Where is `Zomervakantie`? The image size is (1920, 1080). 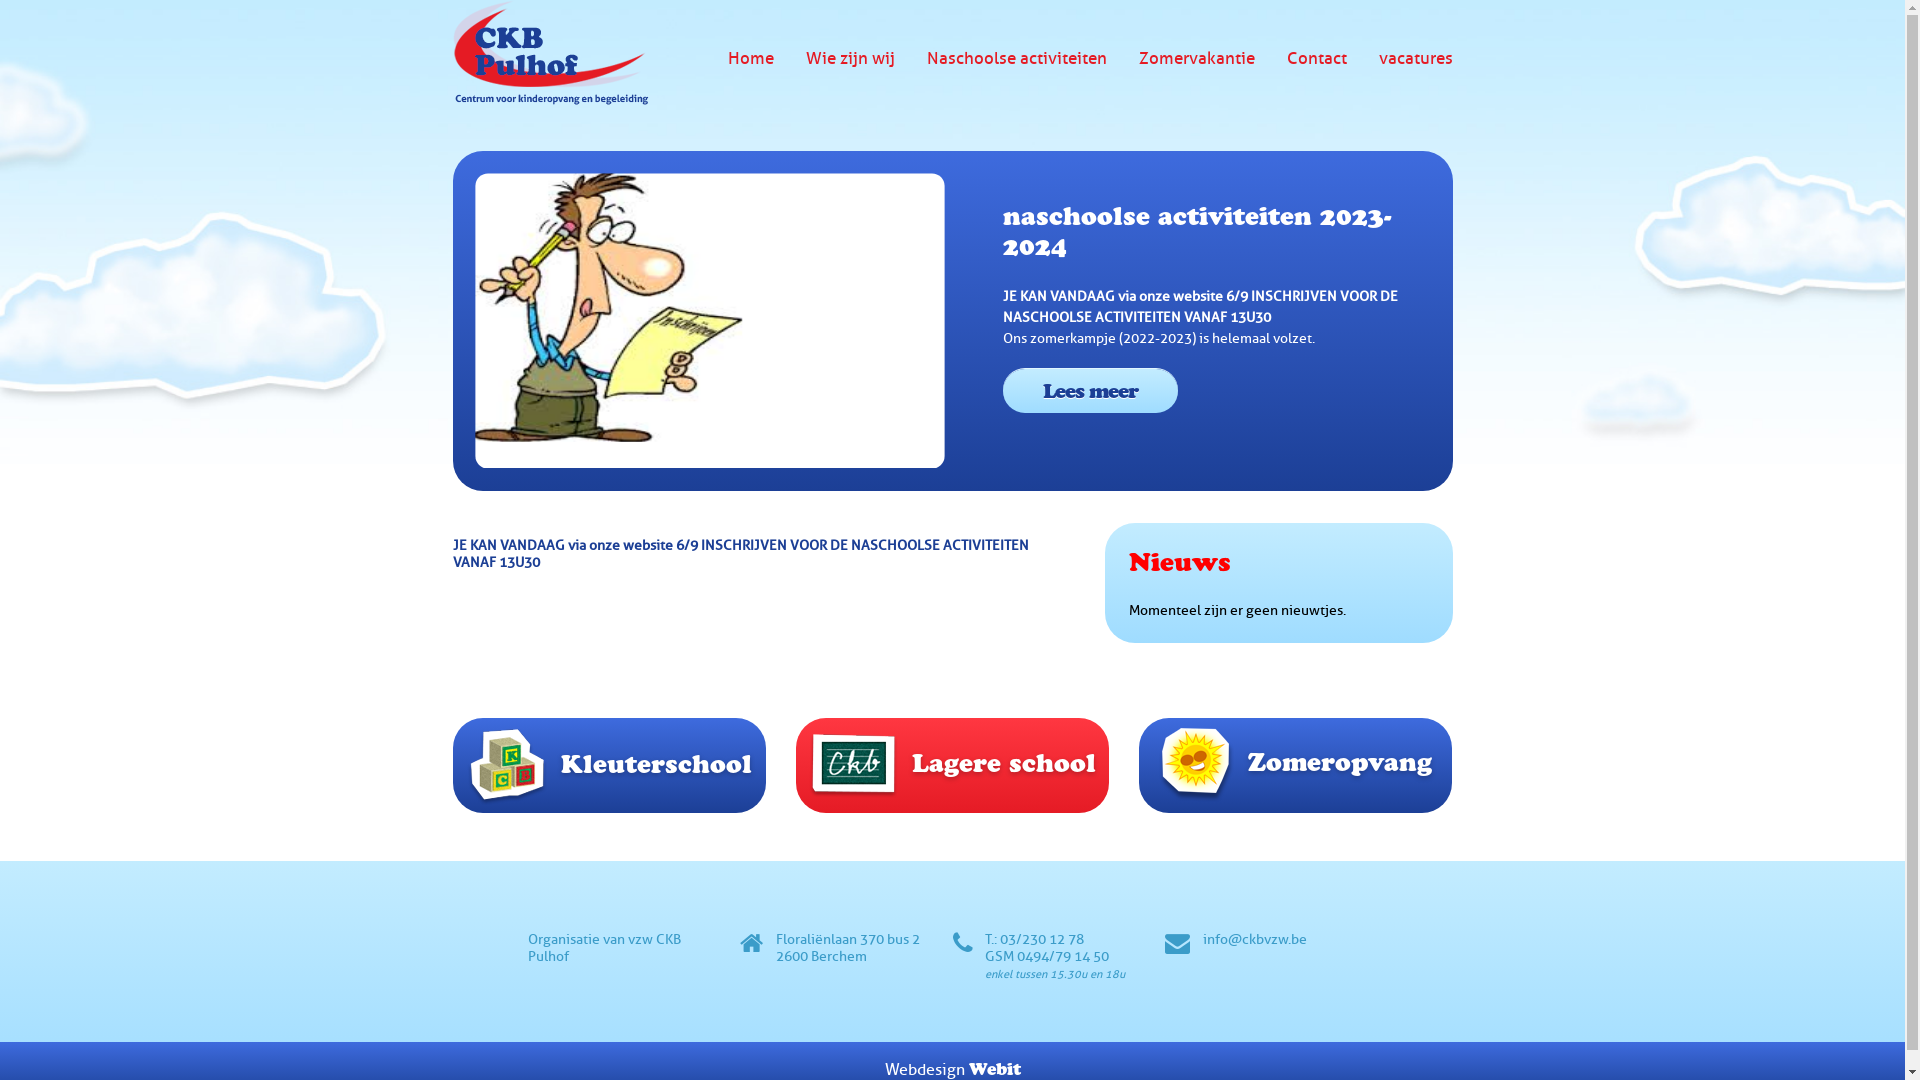
Zomervakantie is located at coordinates (1196, 58).